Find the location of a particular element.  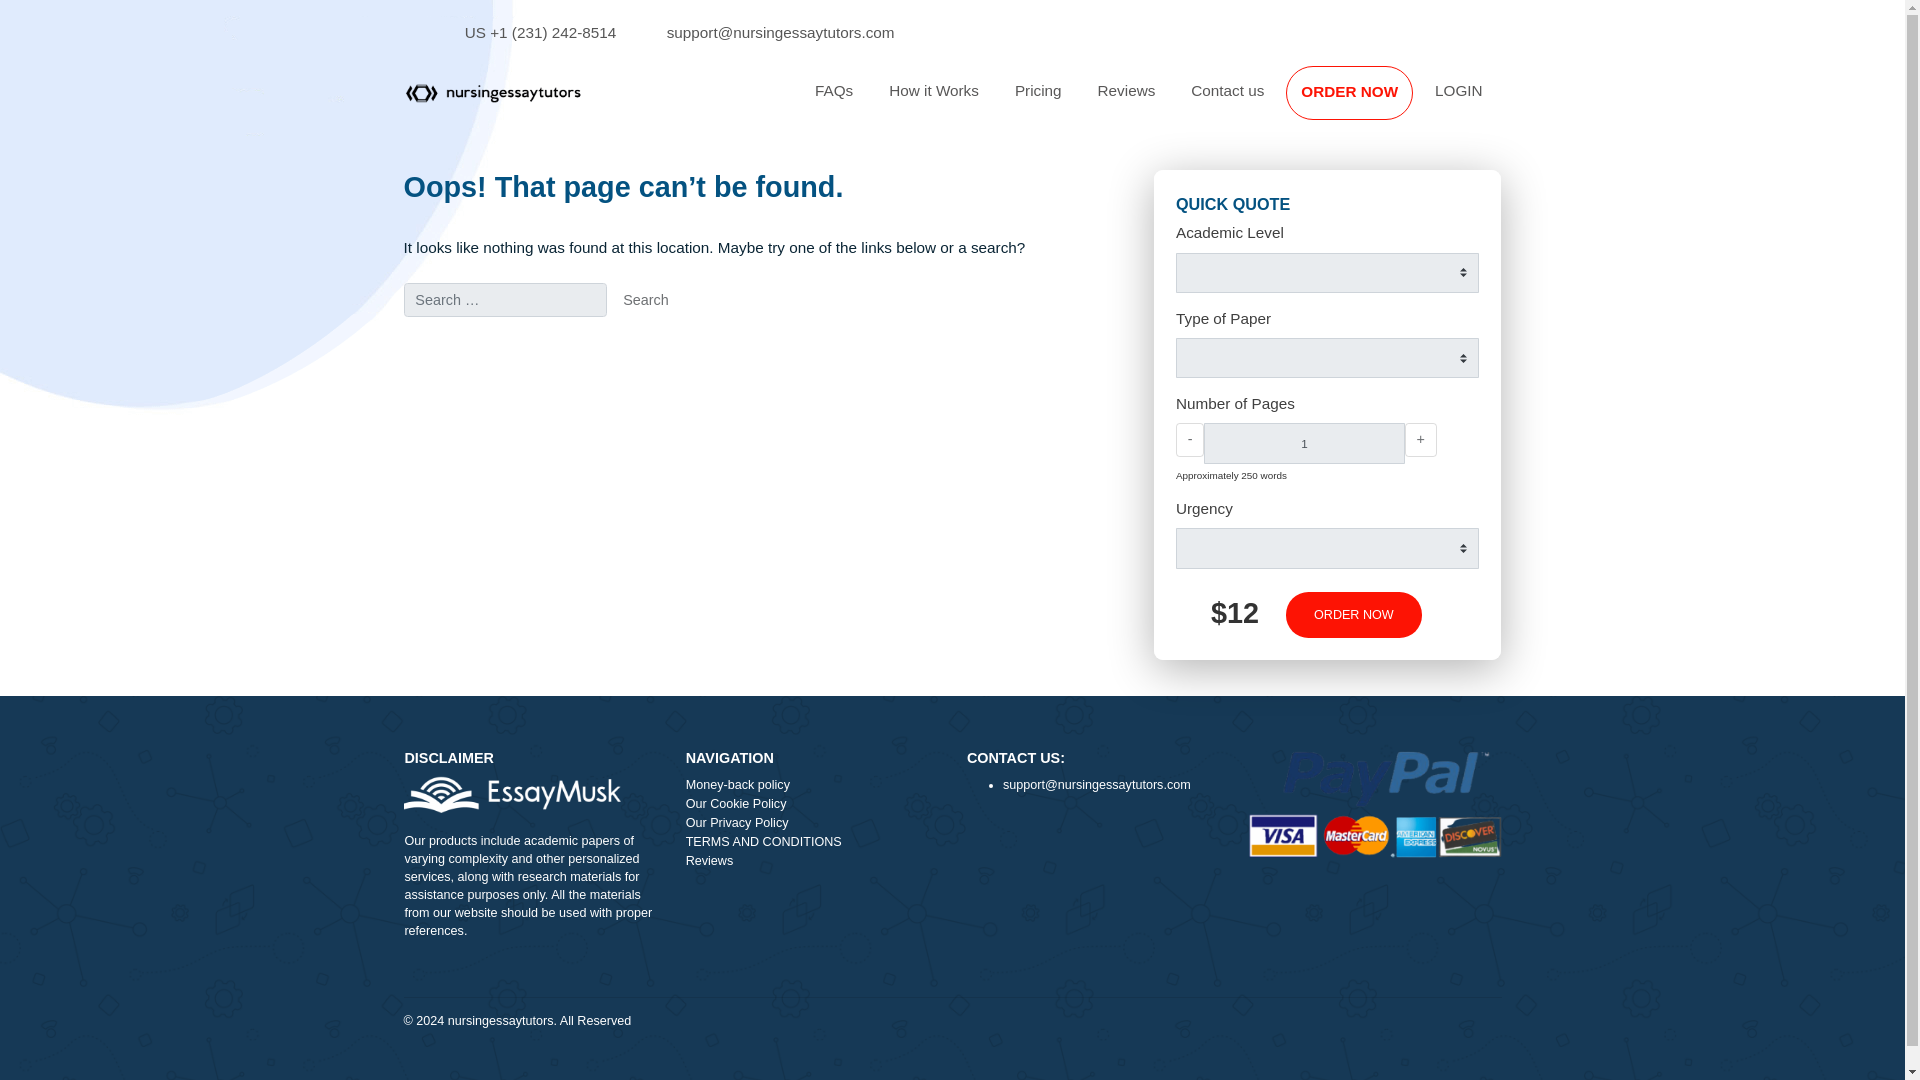

Search for: is located at coordinates (560, 333).